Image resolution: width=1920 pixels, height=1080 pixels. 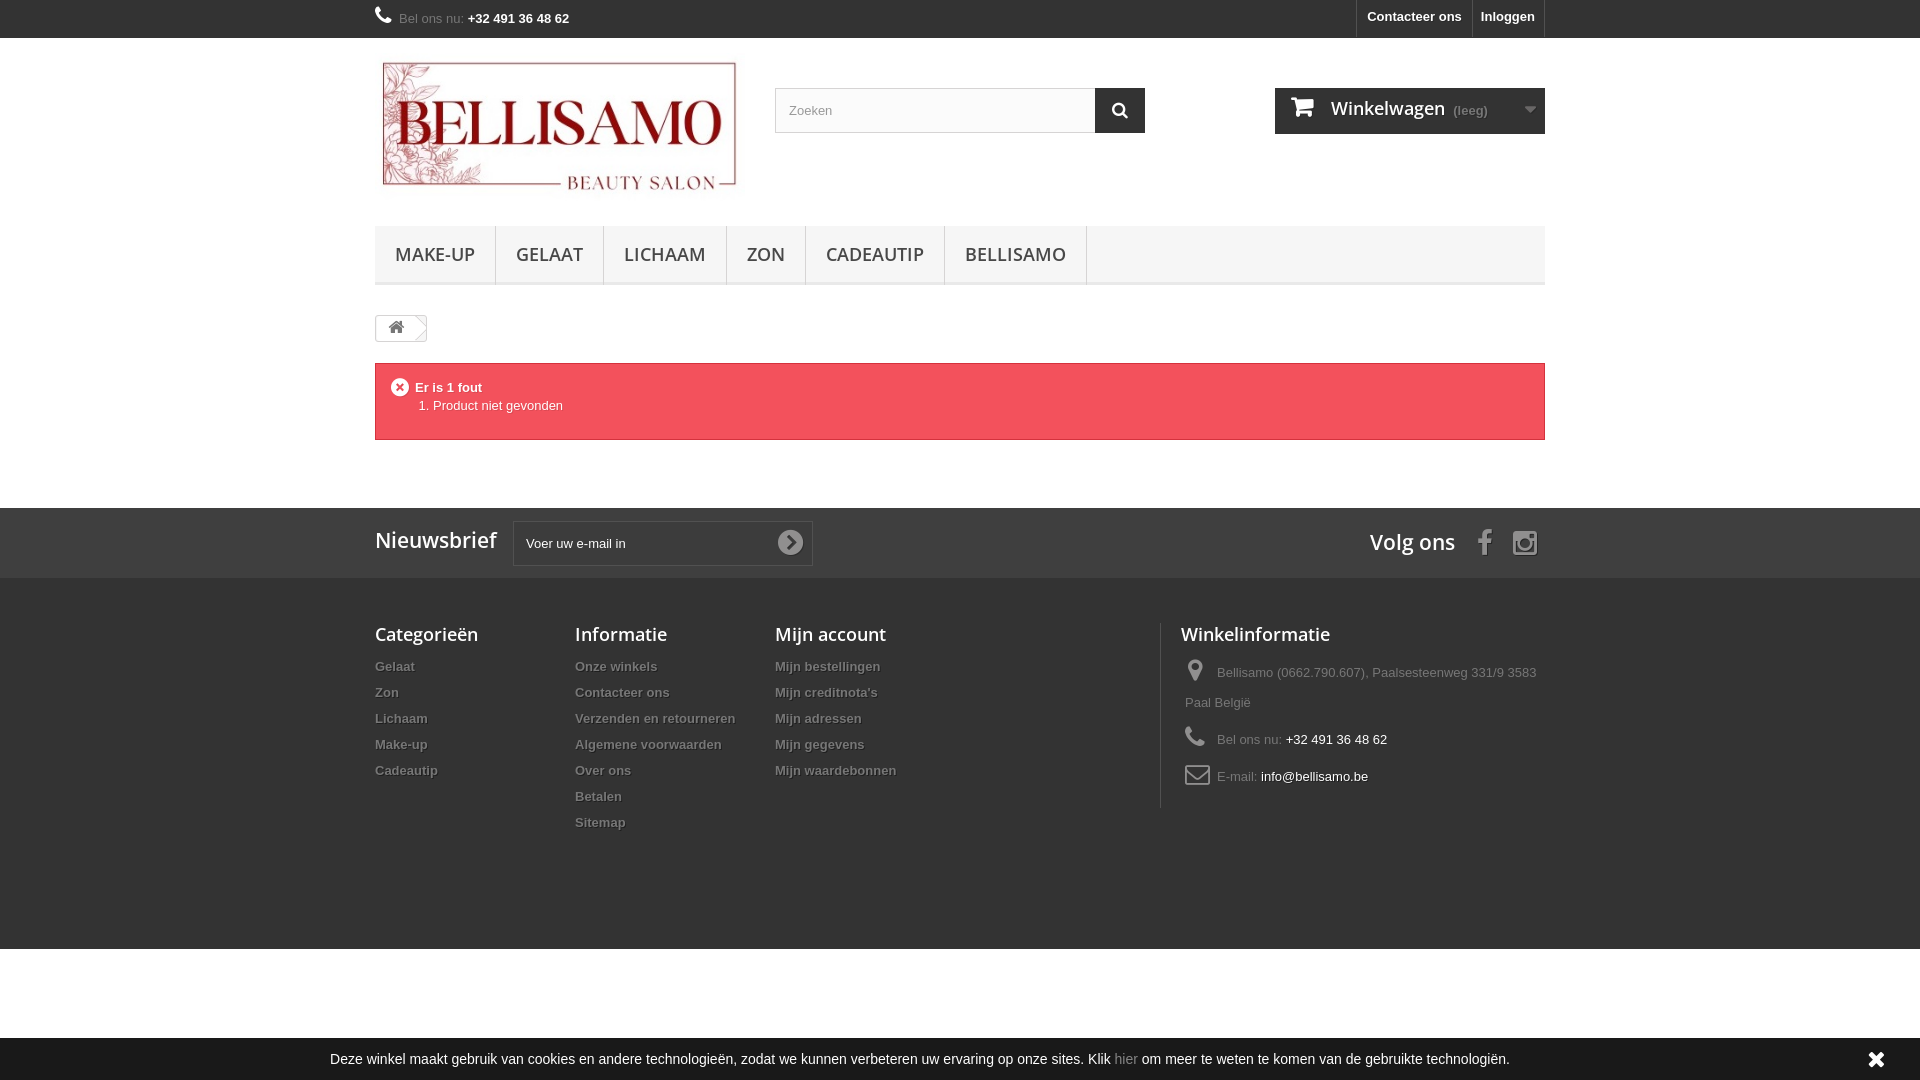 I want to click on Mijn account, so click(x=830, y=634).